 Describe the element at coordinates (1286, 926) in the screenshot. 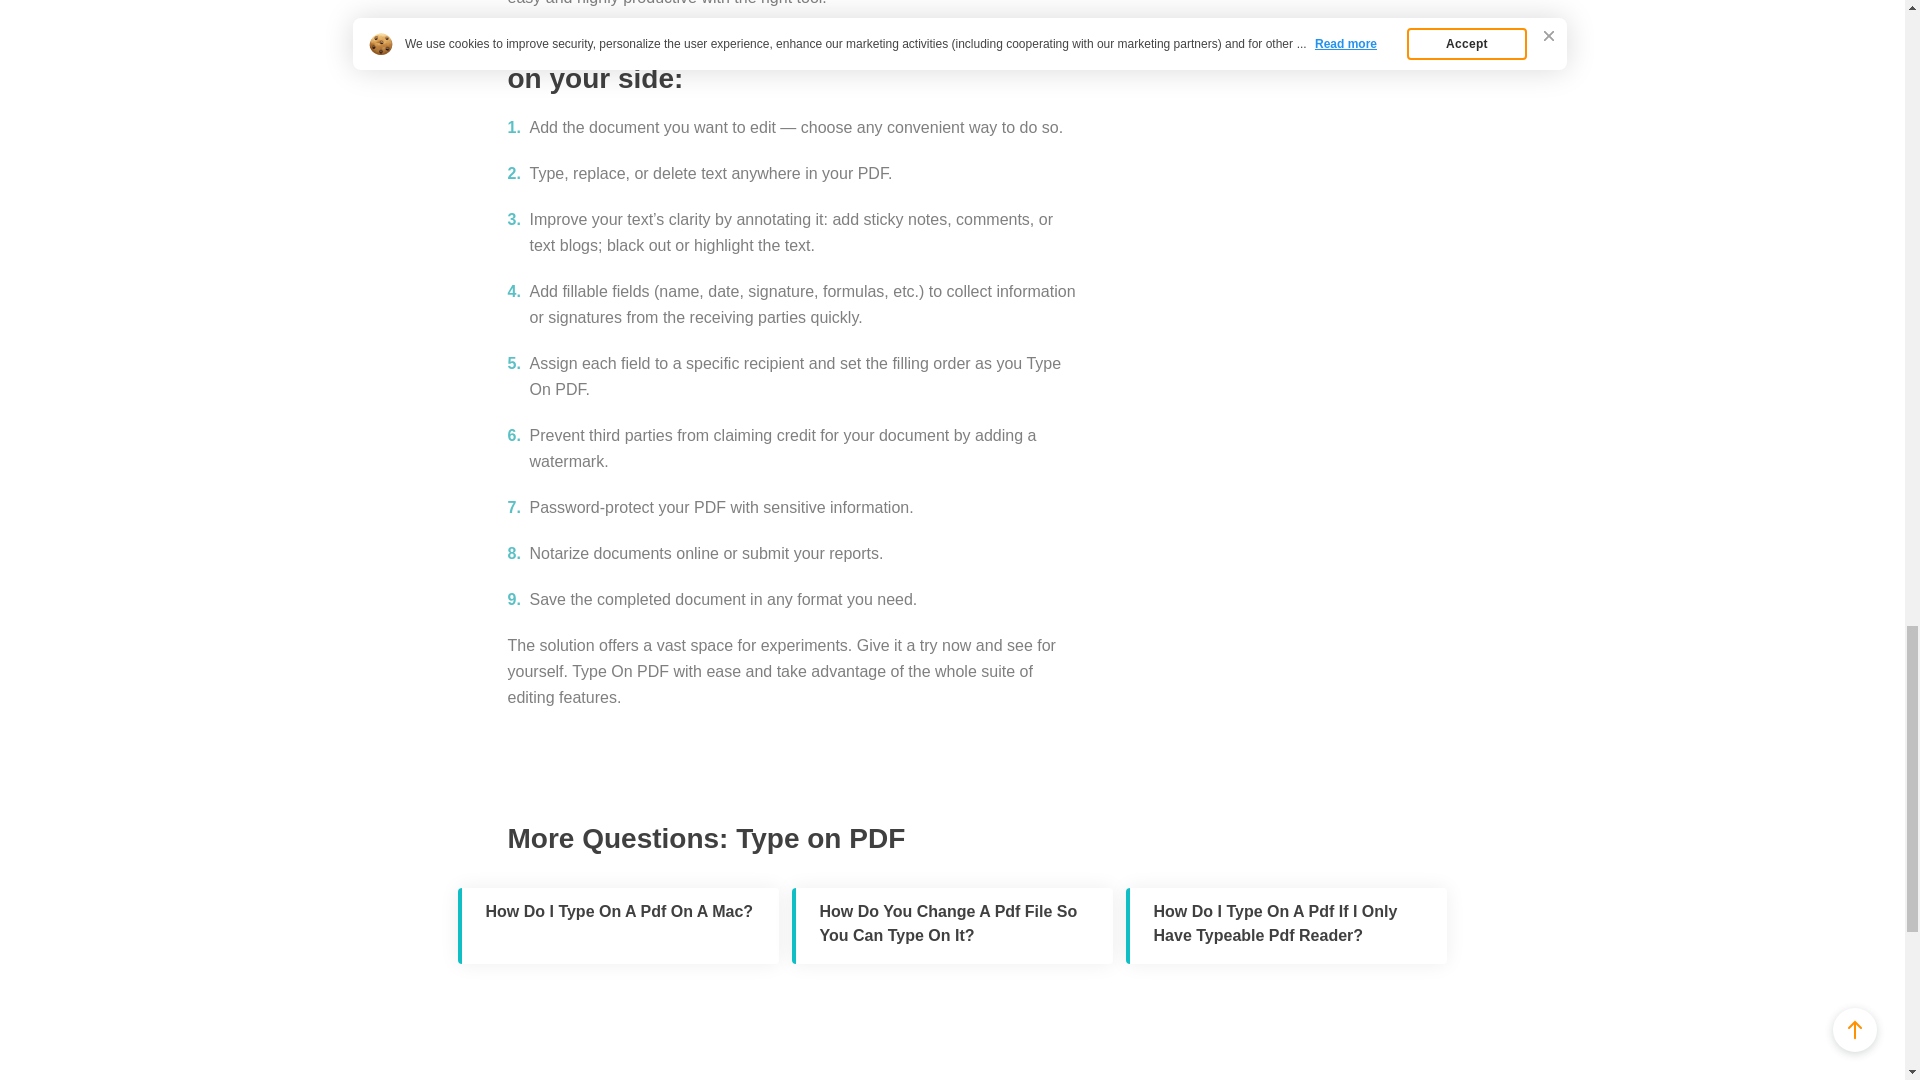

I see `How Do I Type On A Pdf If I Only Have Typeable Pdf Reader?` at that location.